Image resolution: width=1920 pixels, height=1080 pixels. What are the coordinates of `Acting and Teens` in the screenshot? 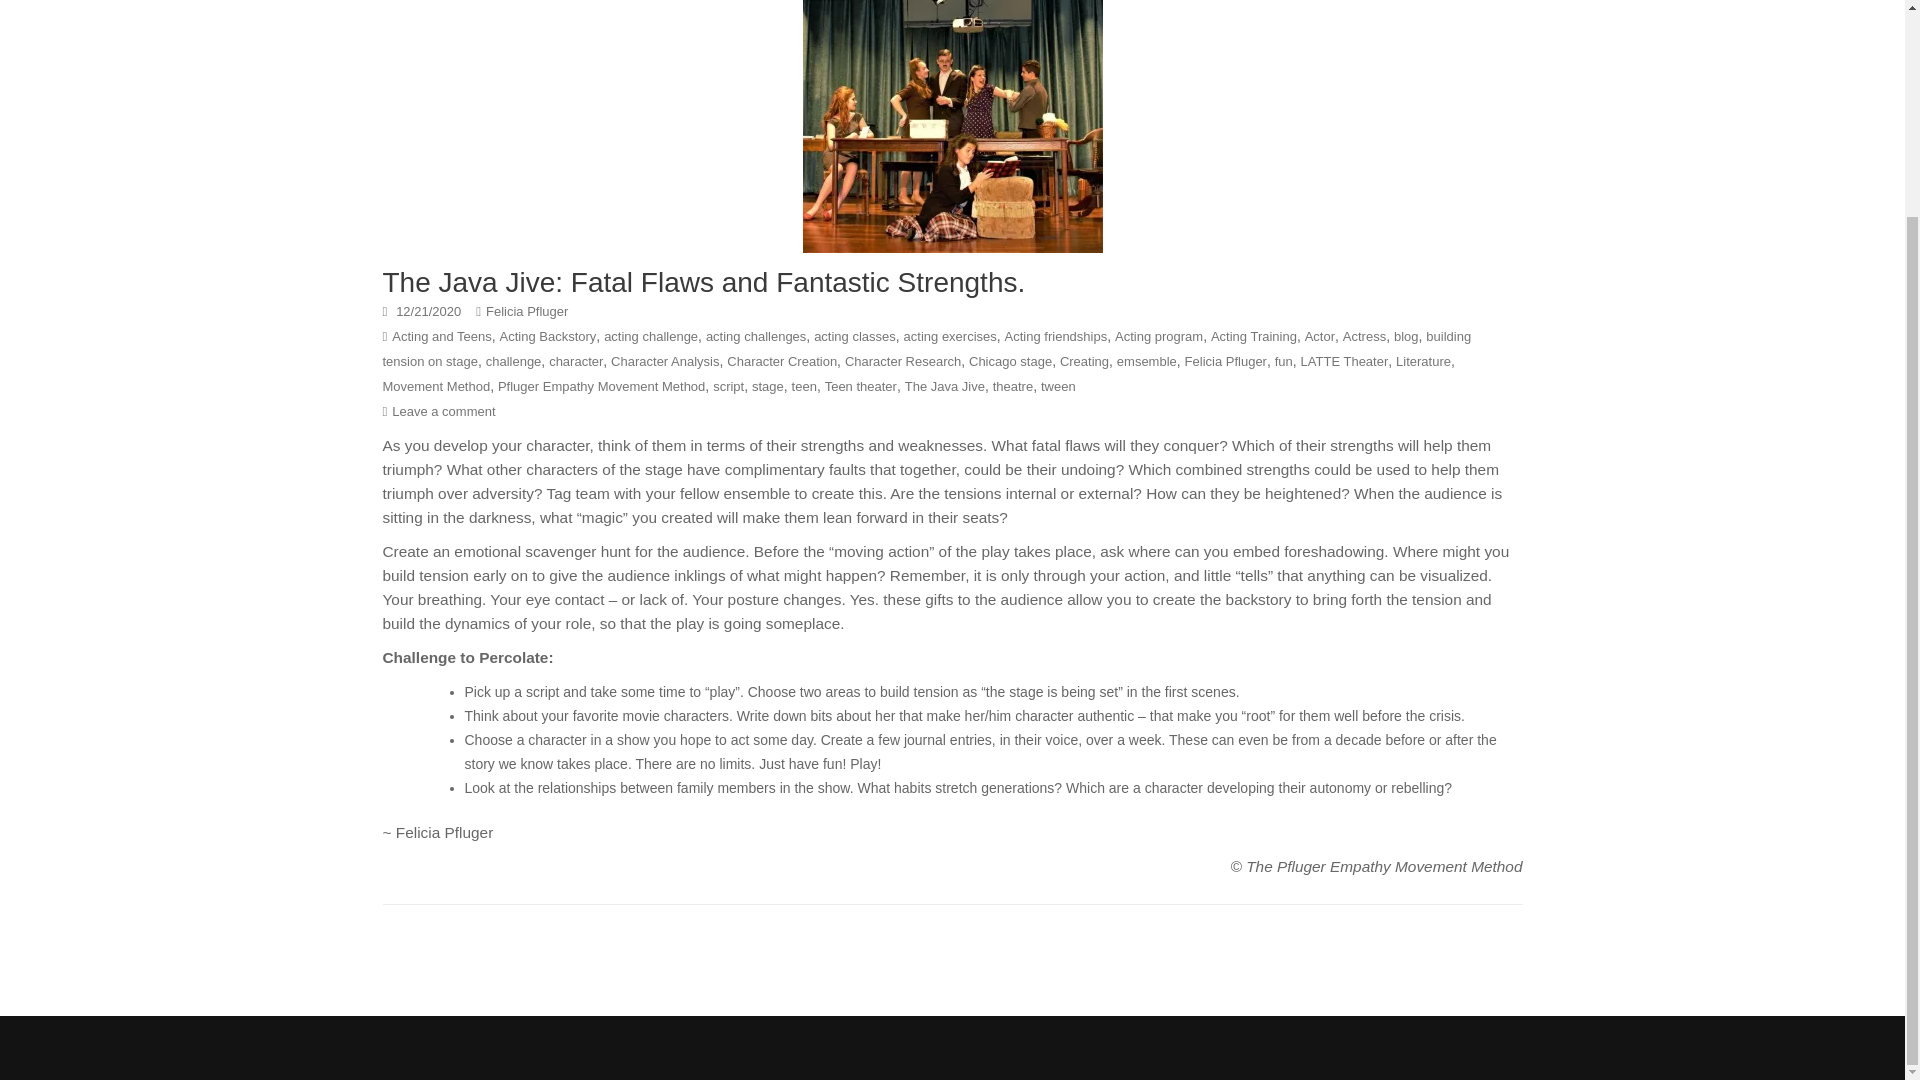 It's located at (441, 336).